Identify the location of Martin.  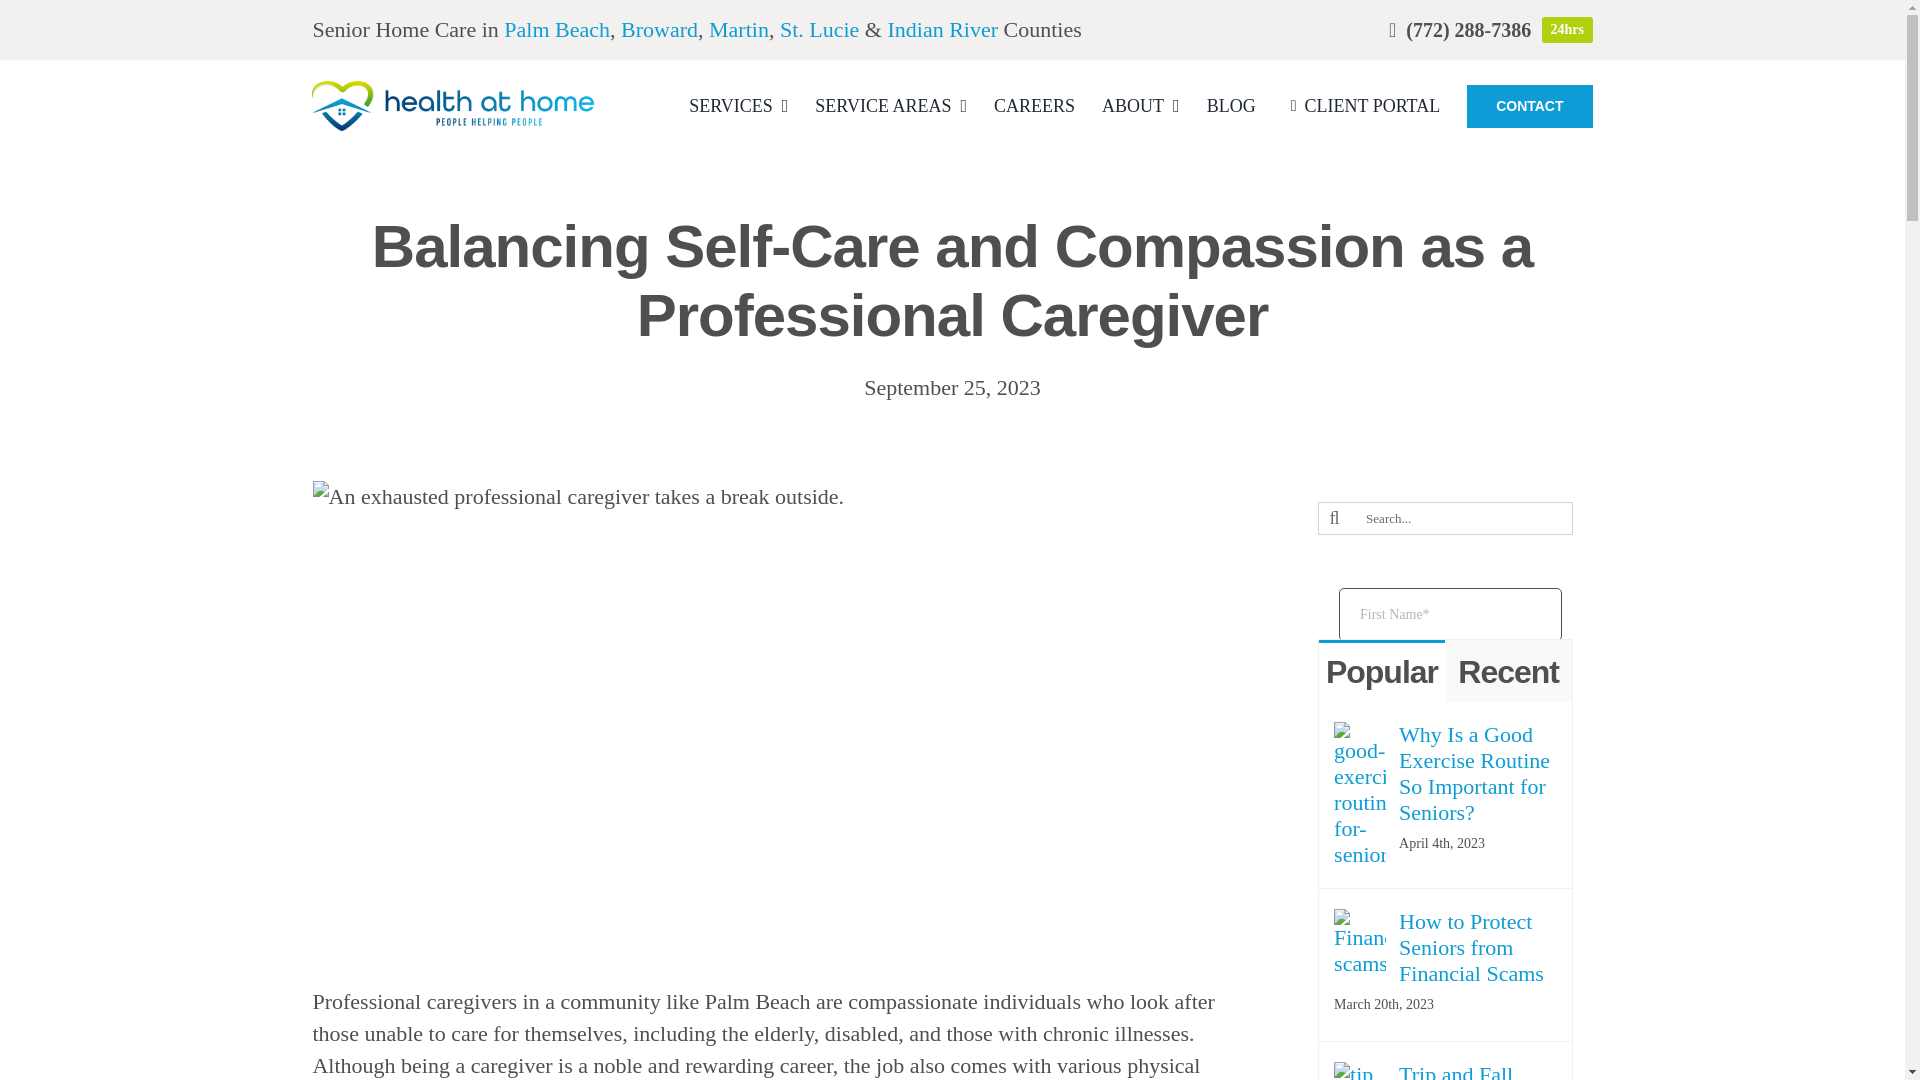
(738, 30).